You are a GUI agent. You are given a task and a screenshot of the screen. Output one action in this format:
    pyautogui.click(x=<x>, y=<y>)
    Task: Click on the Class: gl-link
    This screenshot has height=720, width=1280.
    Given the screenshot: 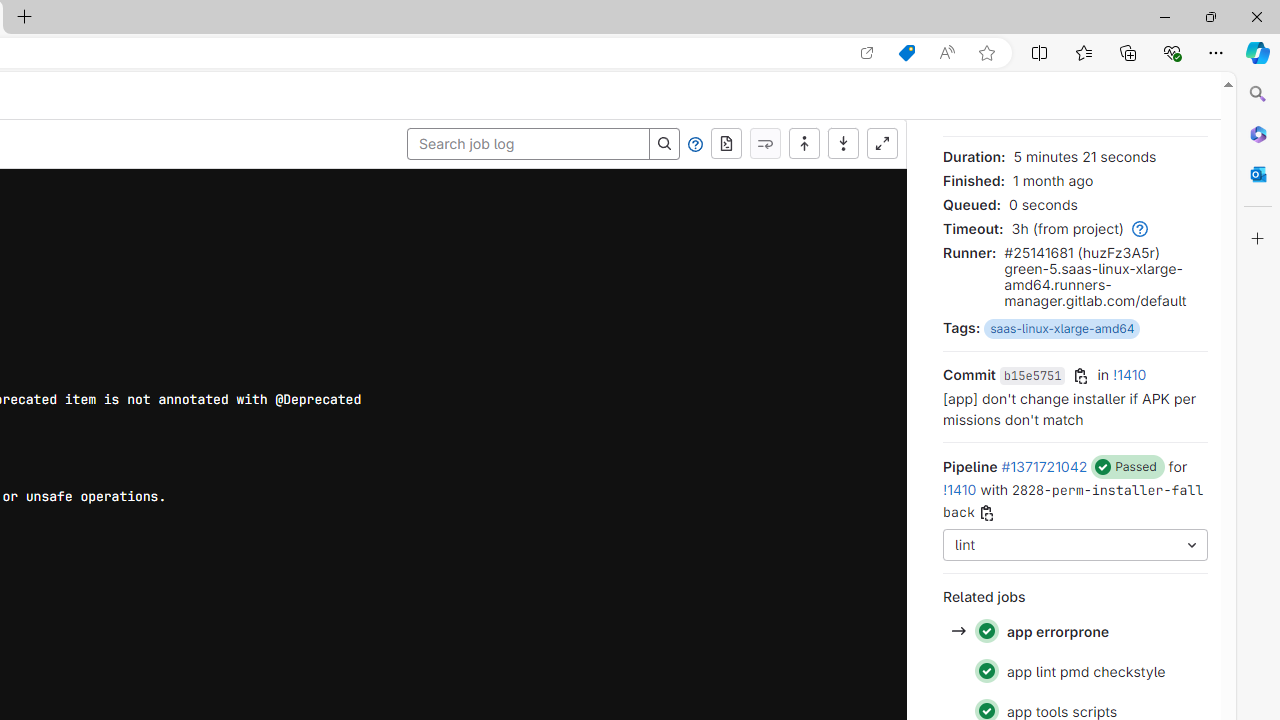 What is the action you would take?
    pyautogui.click(x=1137, y=228)
    